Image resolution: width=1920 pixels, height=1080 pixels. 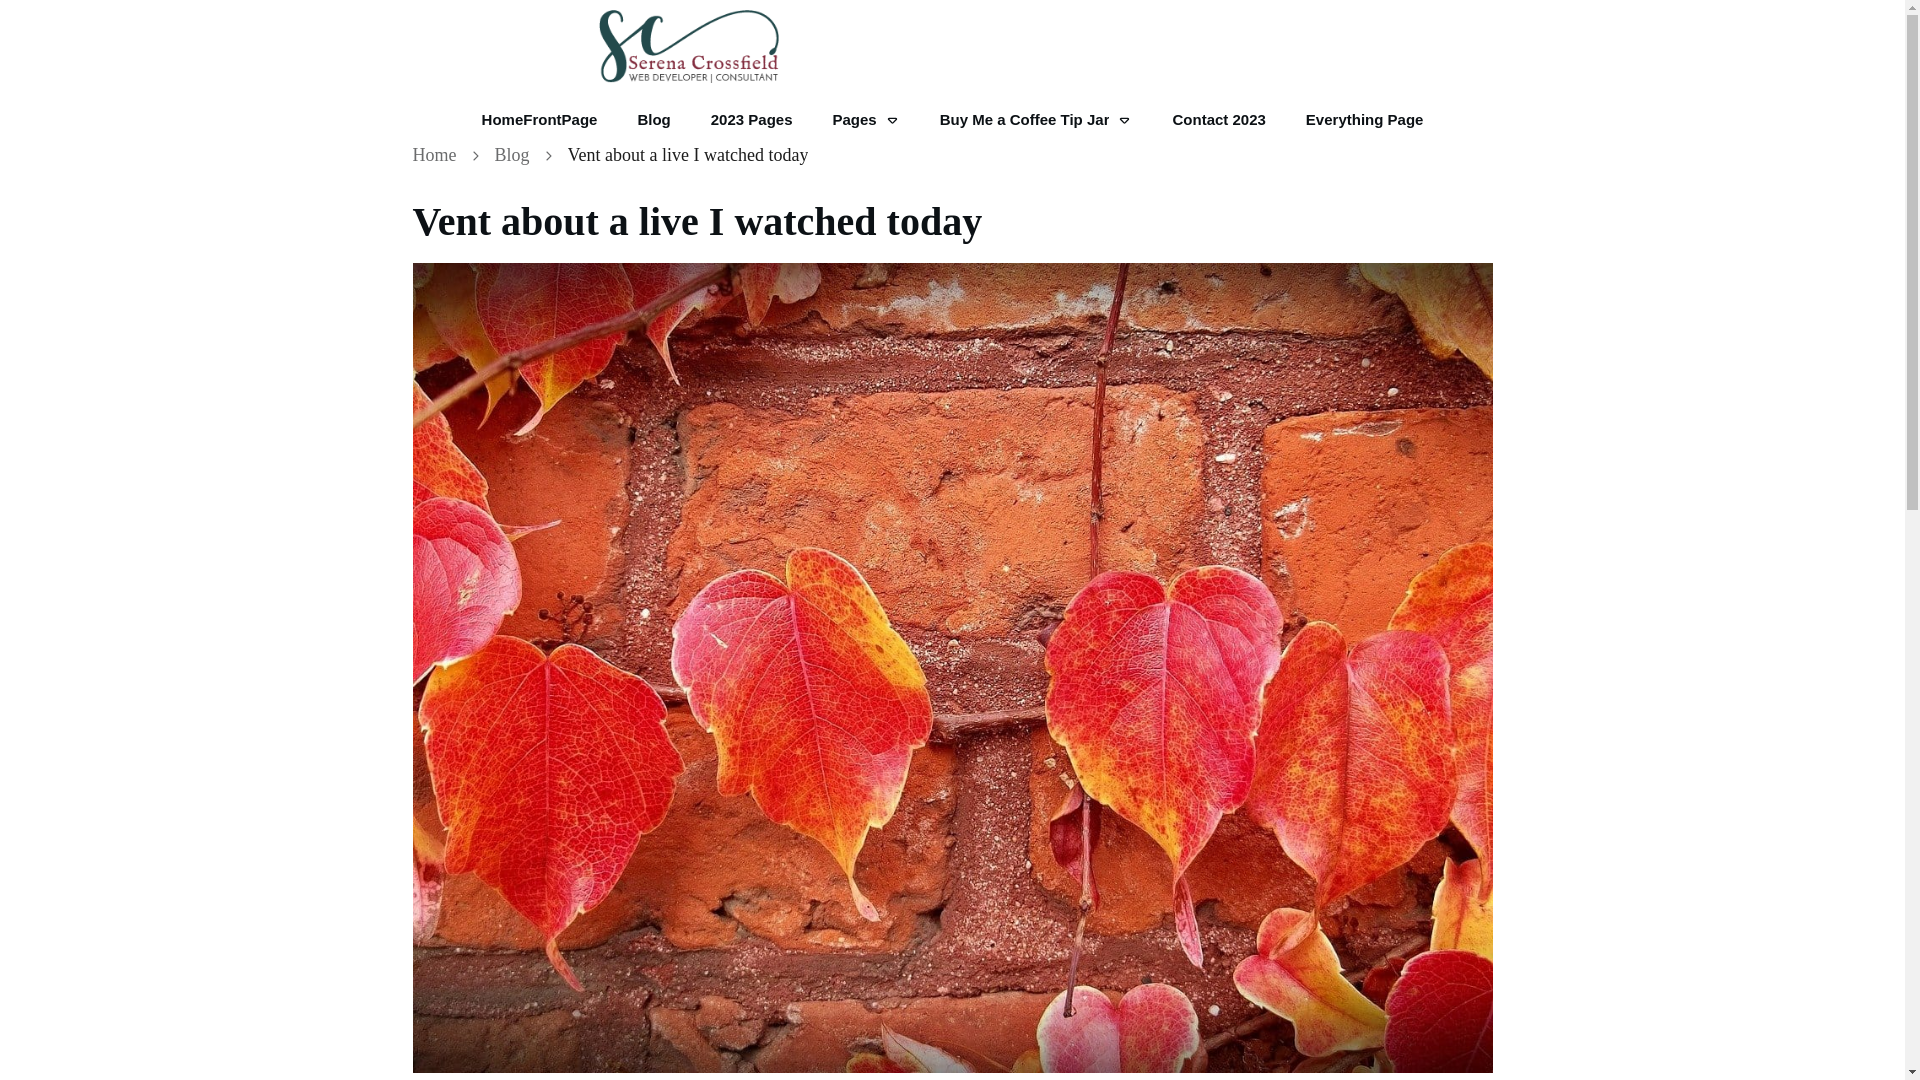 I want to click on Home, so click(x=434, y=155).